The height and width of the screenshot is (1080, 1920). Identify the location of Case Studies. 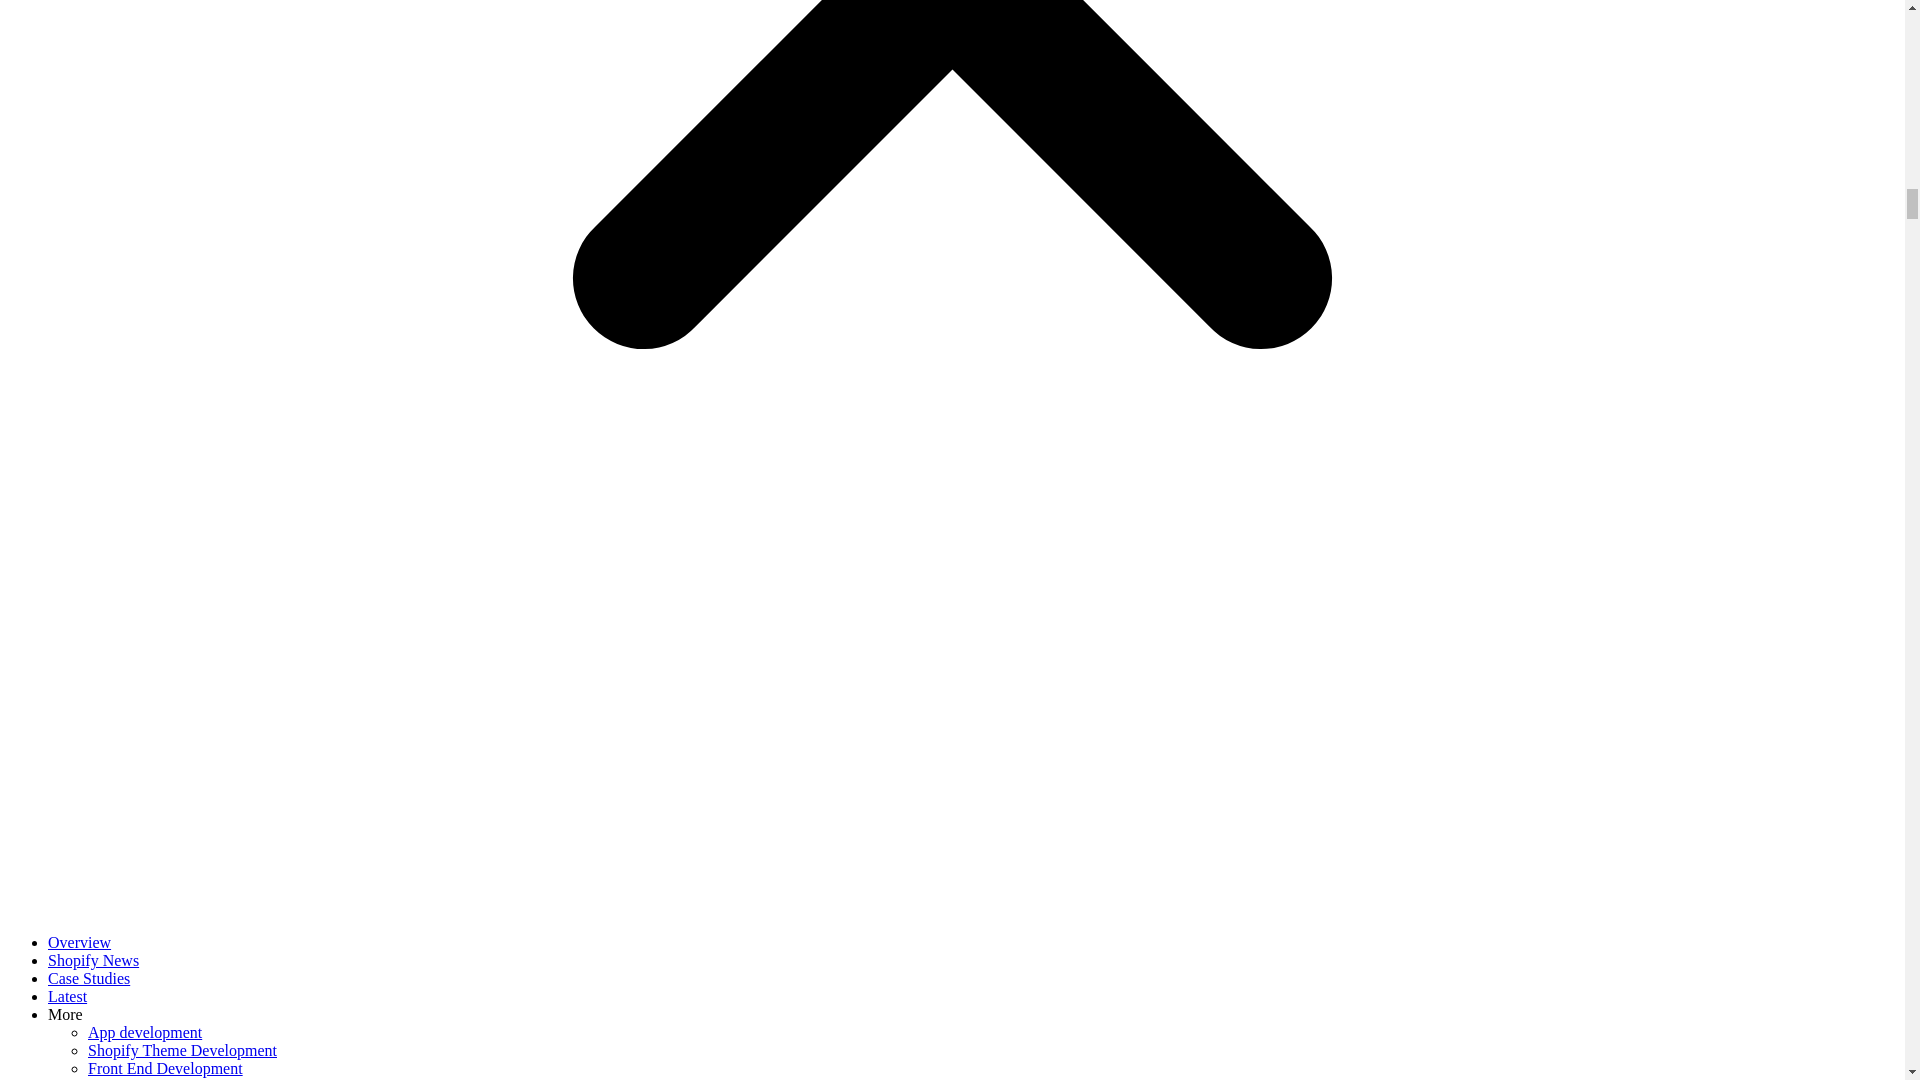
(89, 978).